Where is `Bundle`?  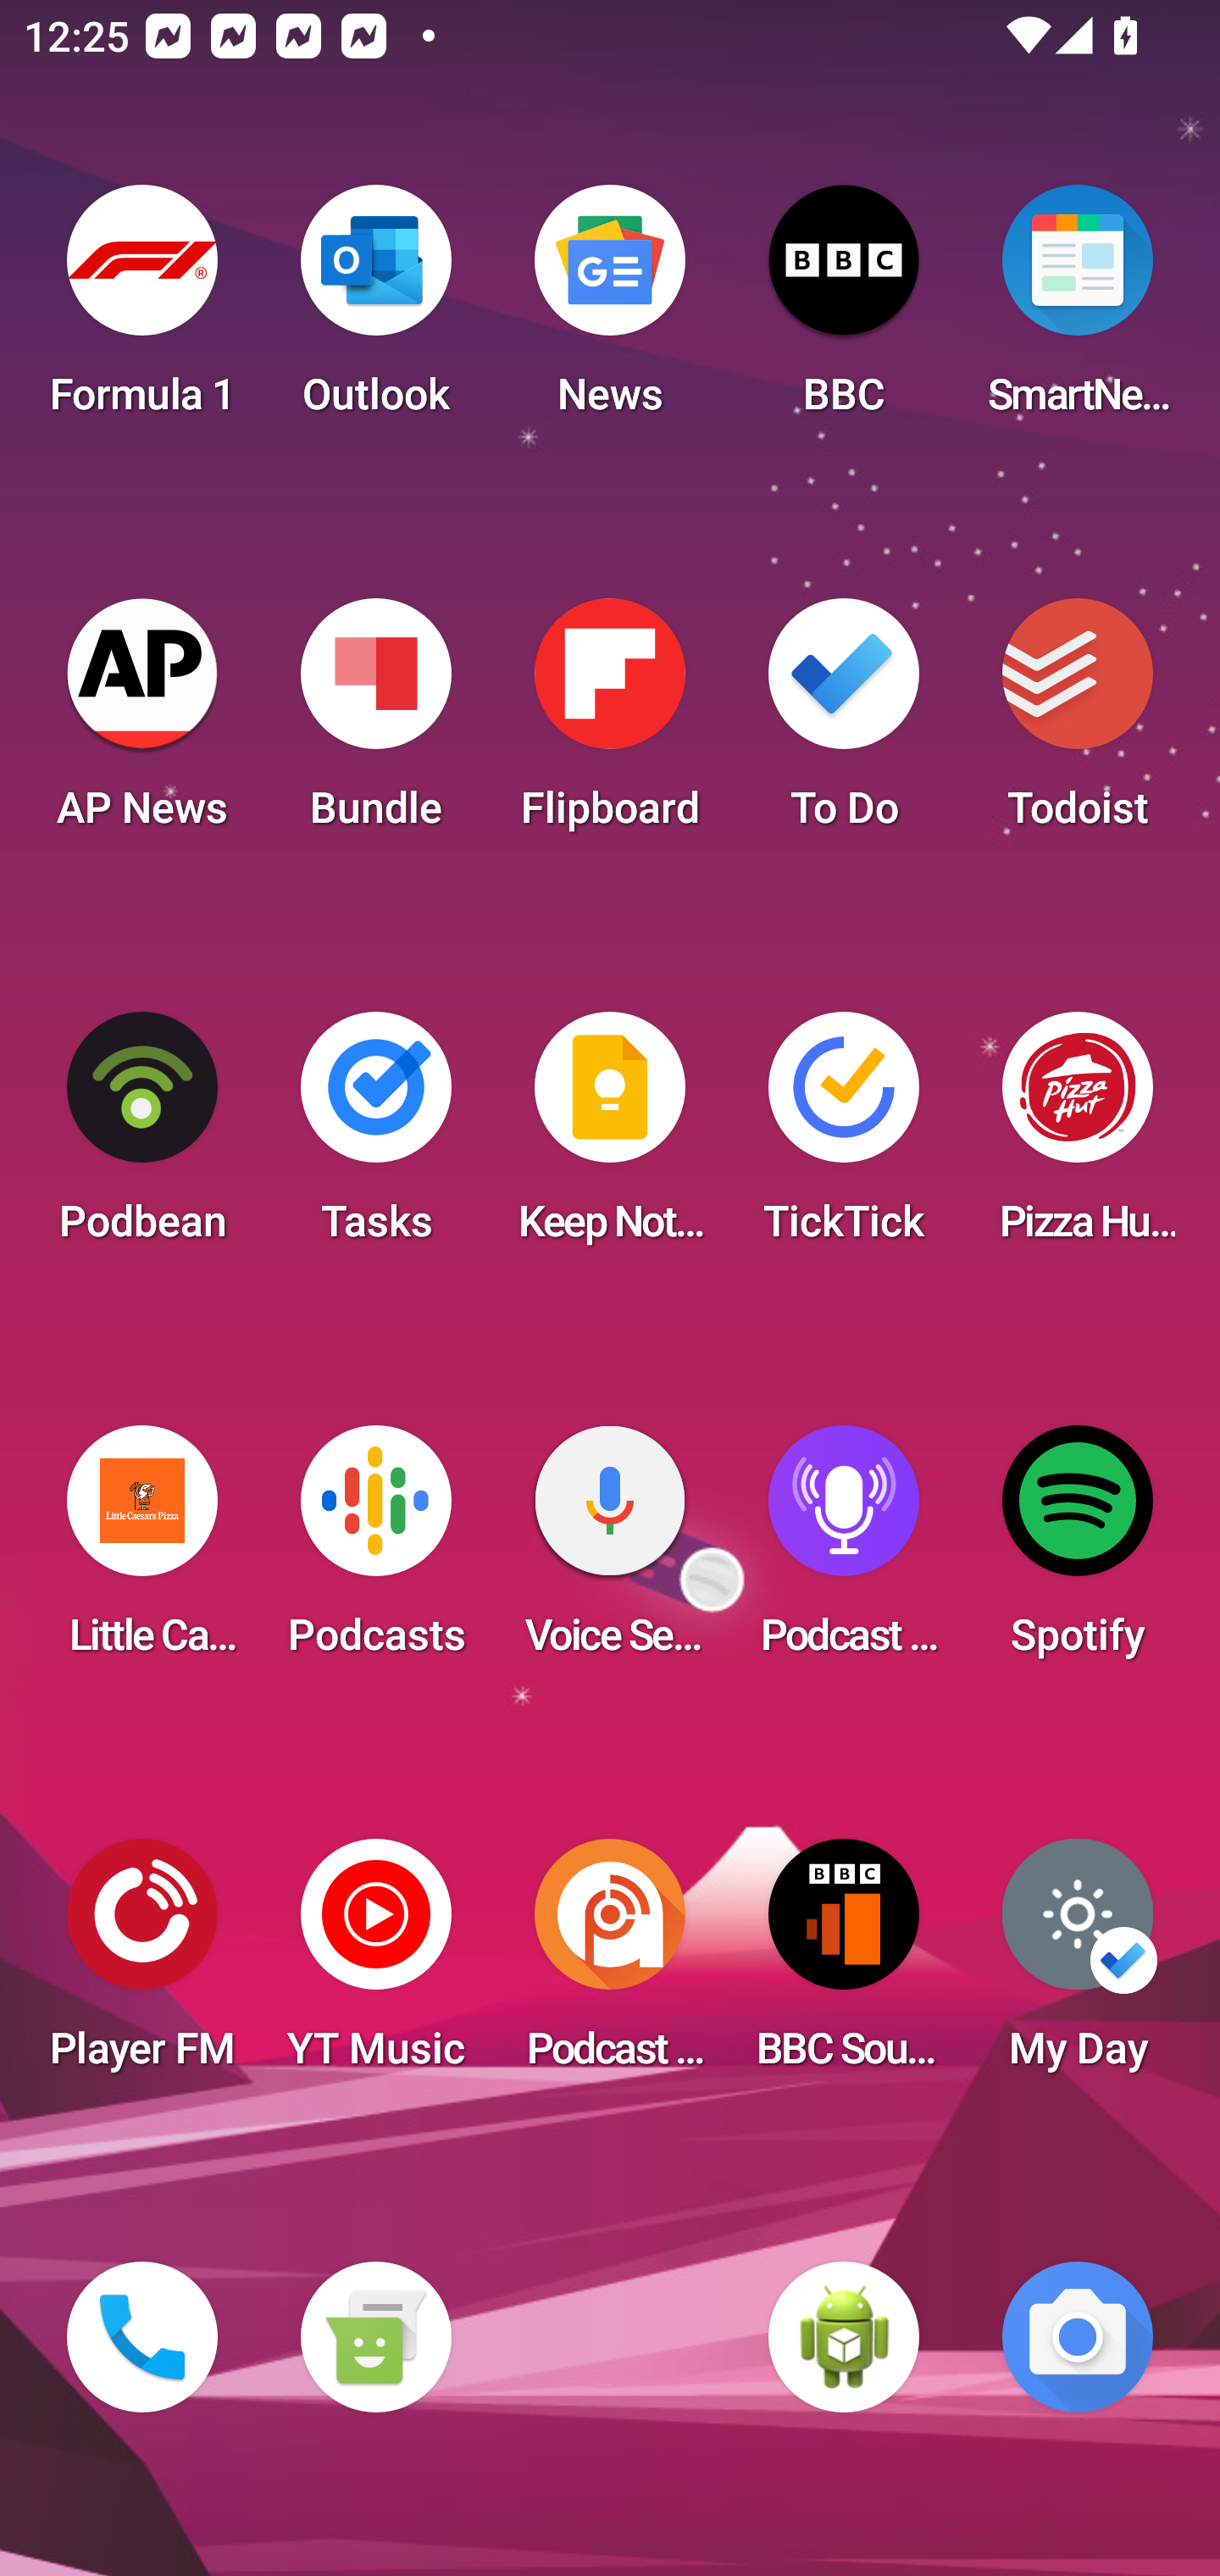
Bundle is located at coordinates (375, 724).